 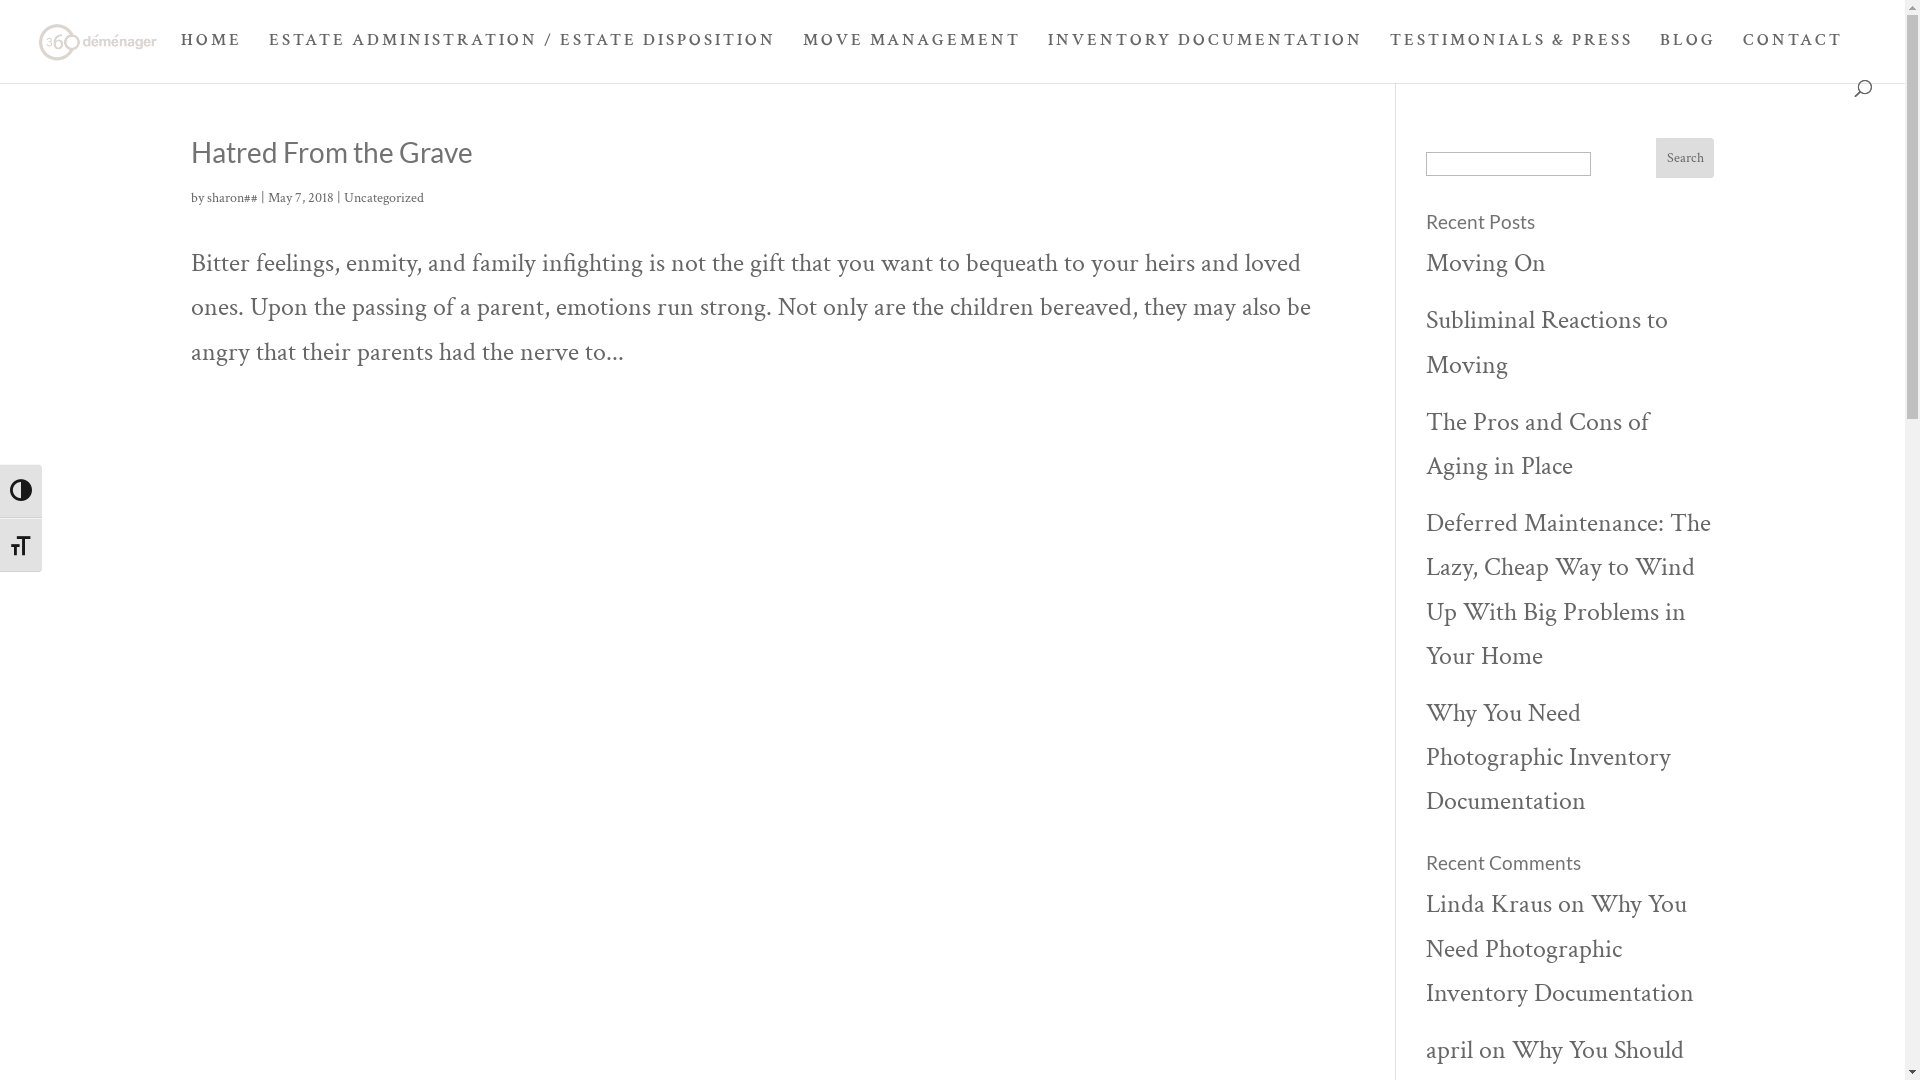 What do you see at coordinates (1512, 56) in the screenshot?
I see `TESTIMONIALS & PRESS` at bounding box center [1512, 56].